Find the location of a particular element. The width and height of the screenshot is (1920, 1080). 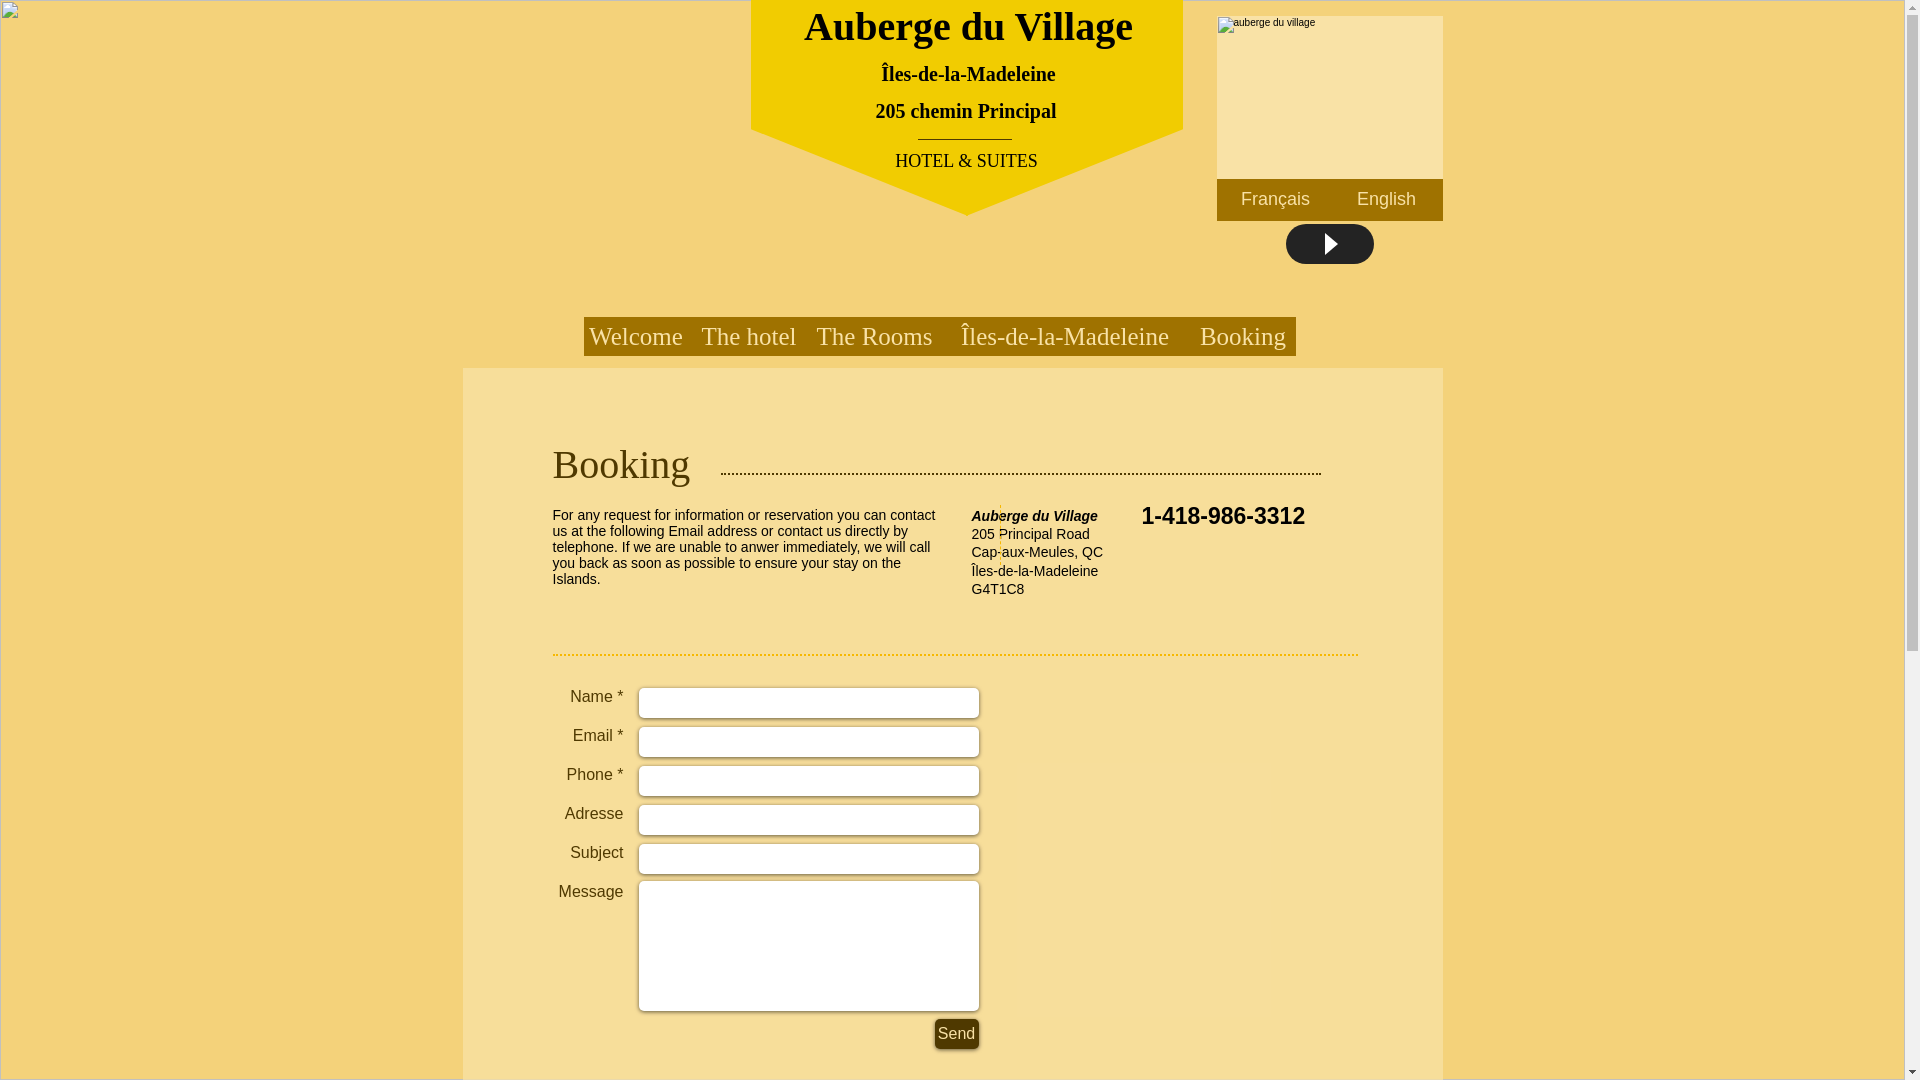

The Rooms is located at coordinates (875, 336).